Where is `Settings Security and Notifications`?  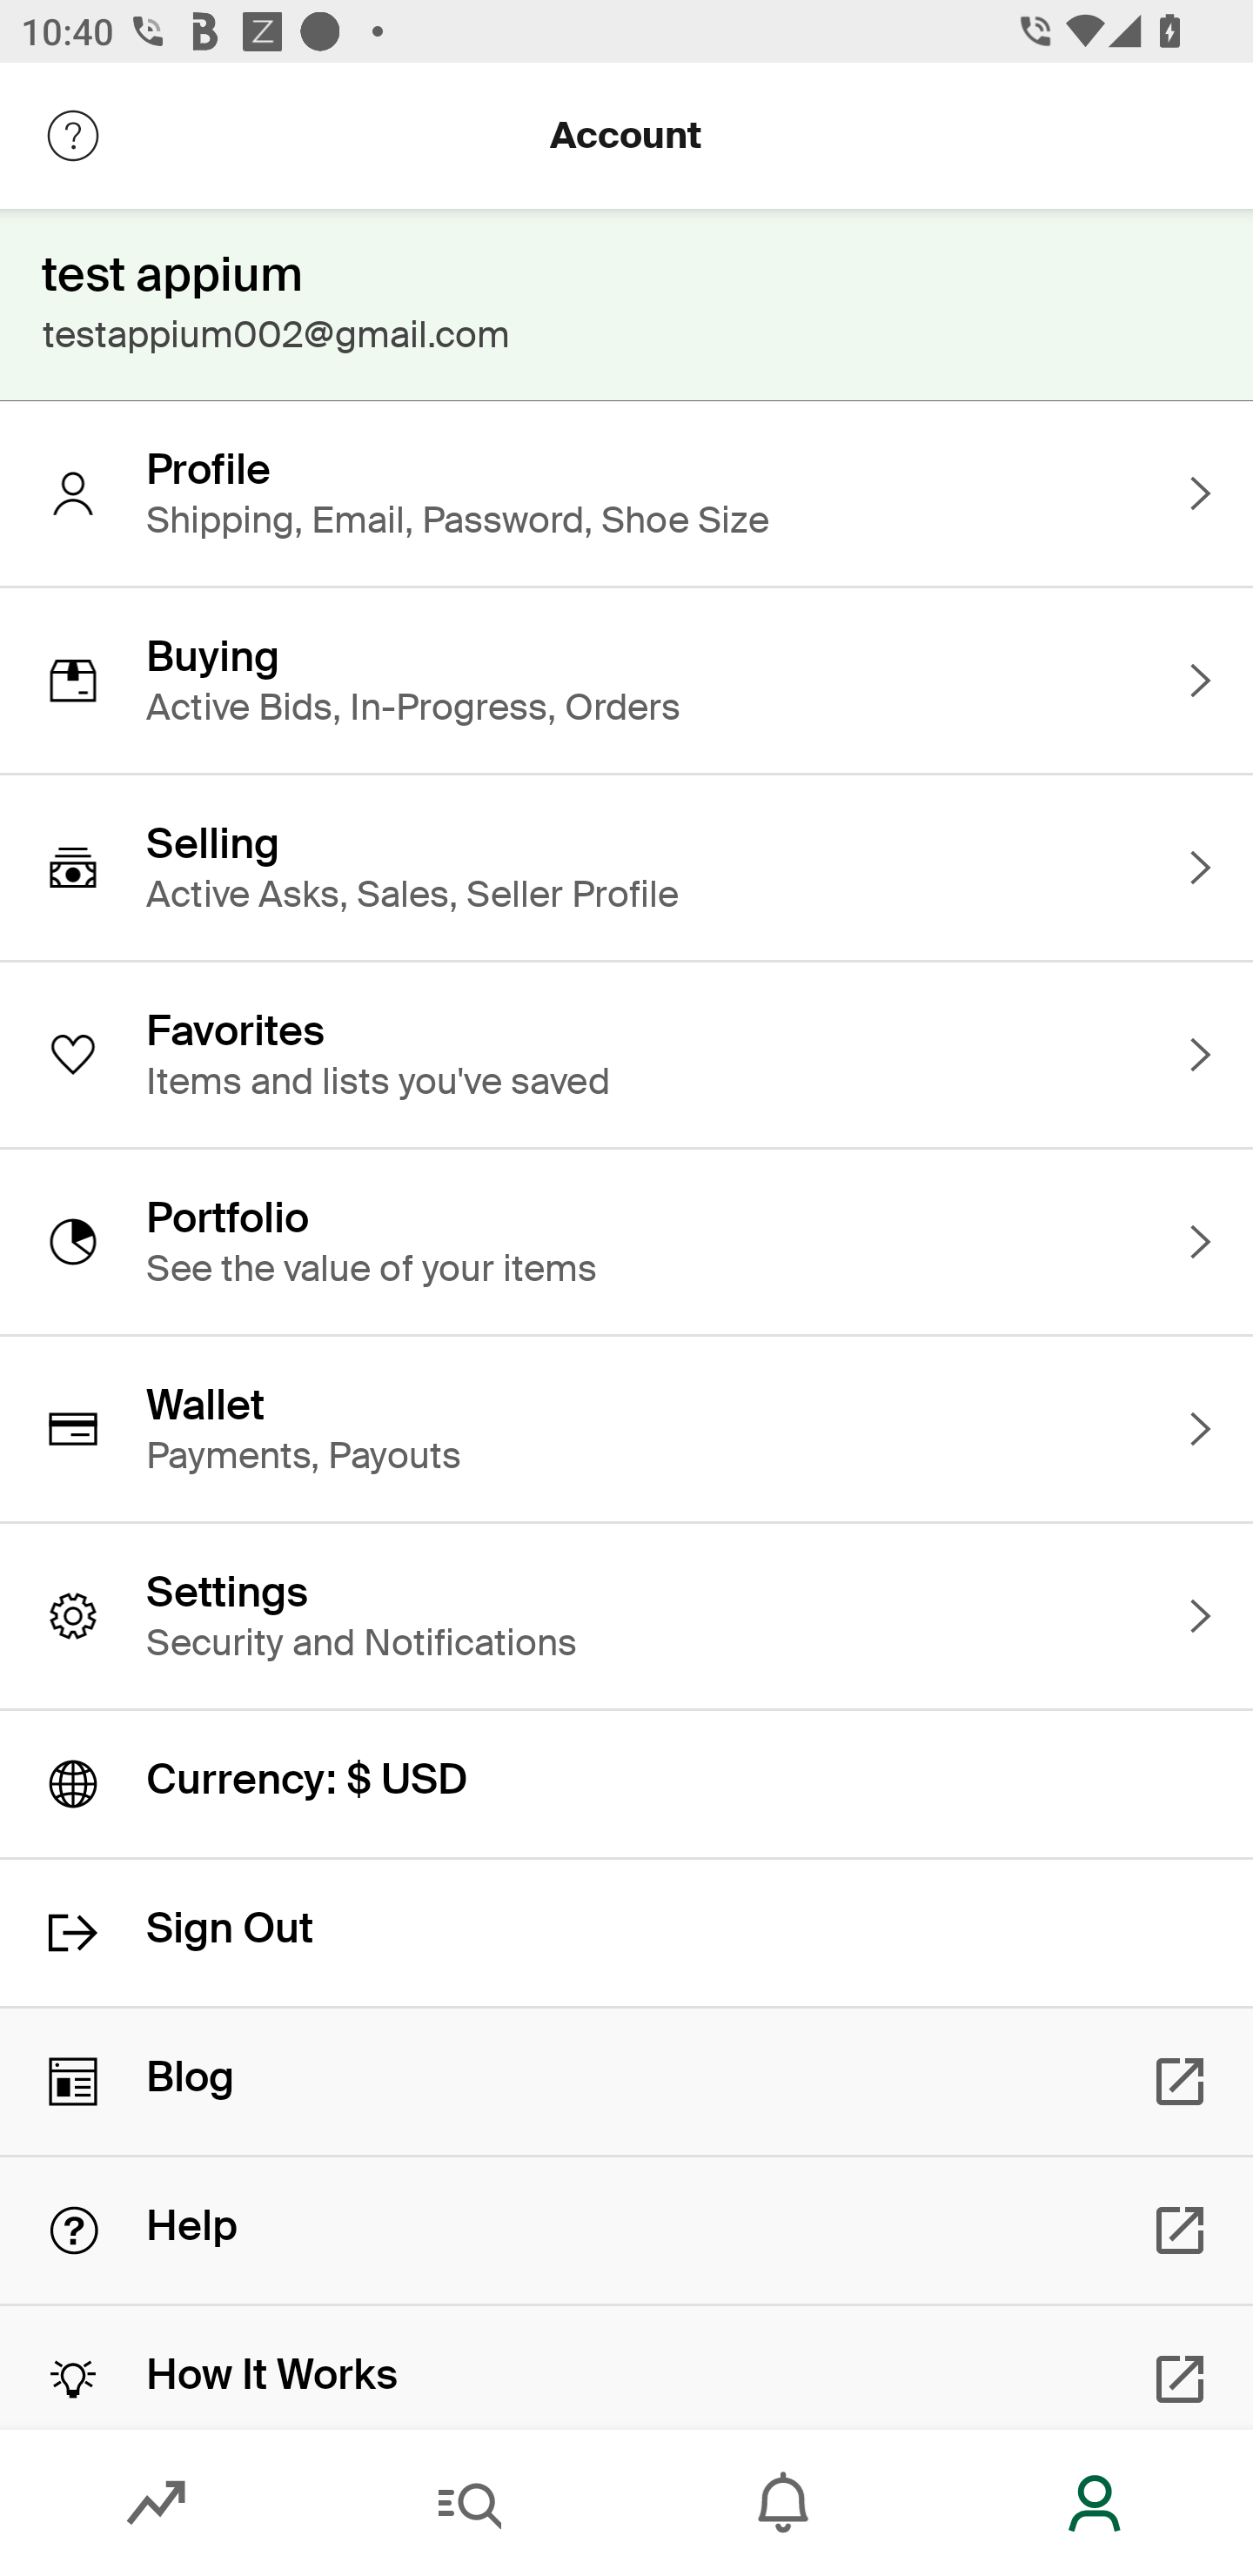
Settings Security and Notifications is located at coordinates (626, 1616).